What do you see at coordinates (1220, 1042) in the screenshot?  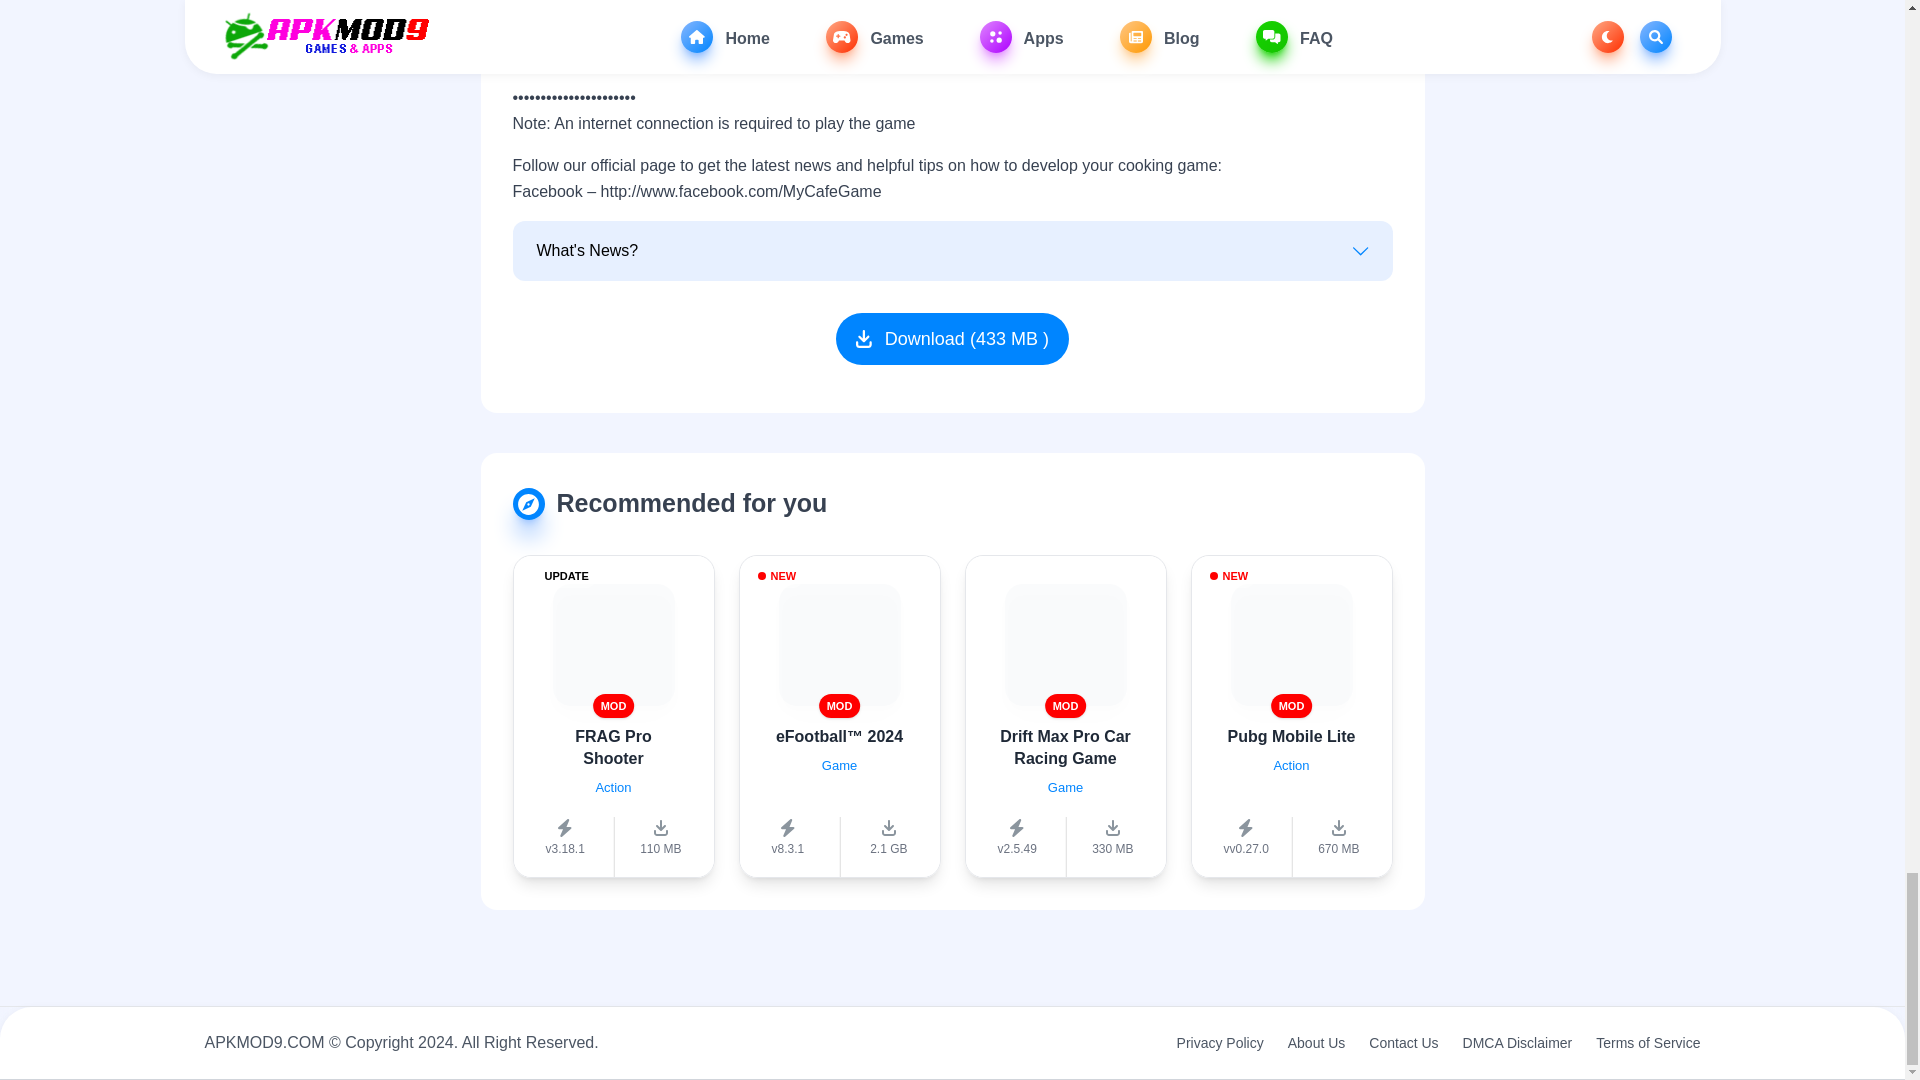 I see `Privacy Policy` at bounding box center [1220, 1042].